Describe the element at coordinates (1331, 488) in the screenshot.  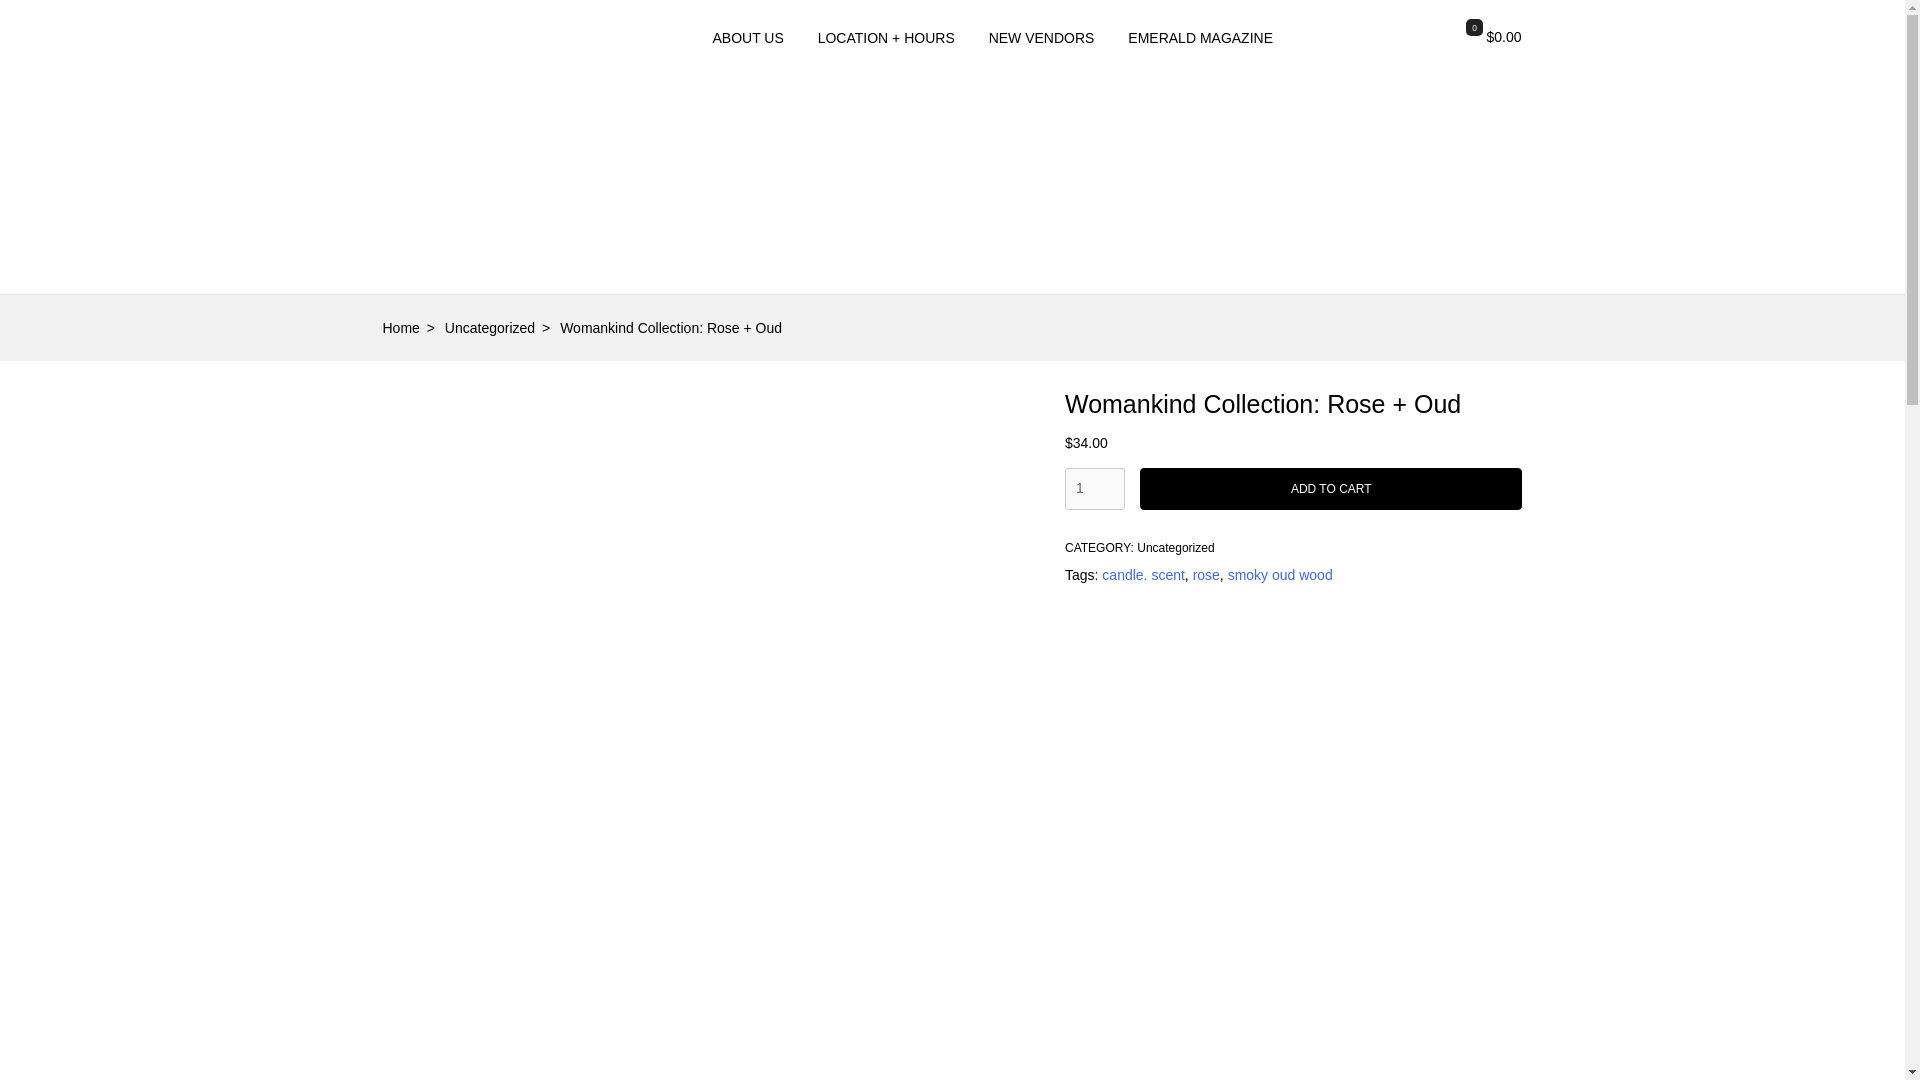
I see `ADD TO CART` at that location.